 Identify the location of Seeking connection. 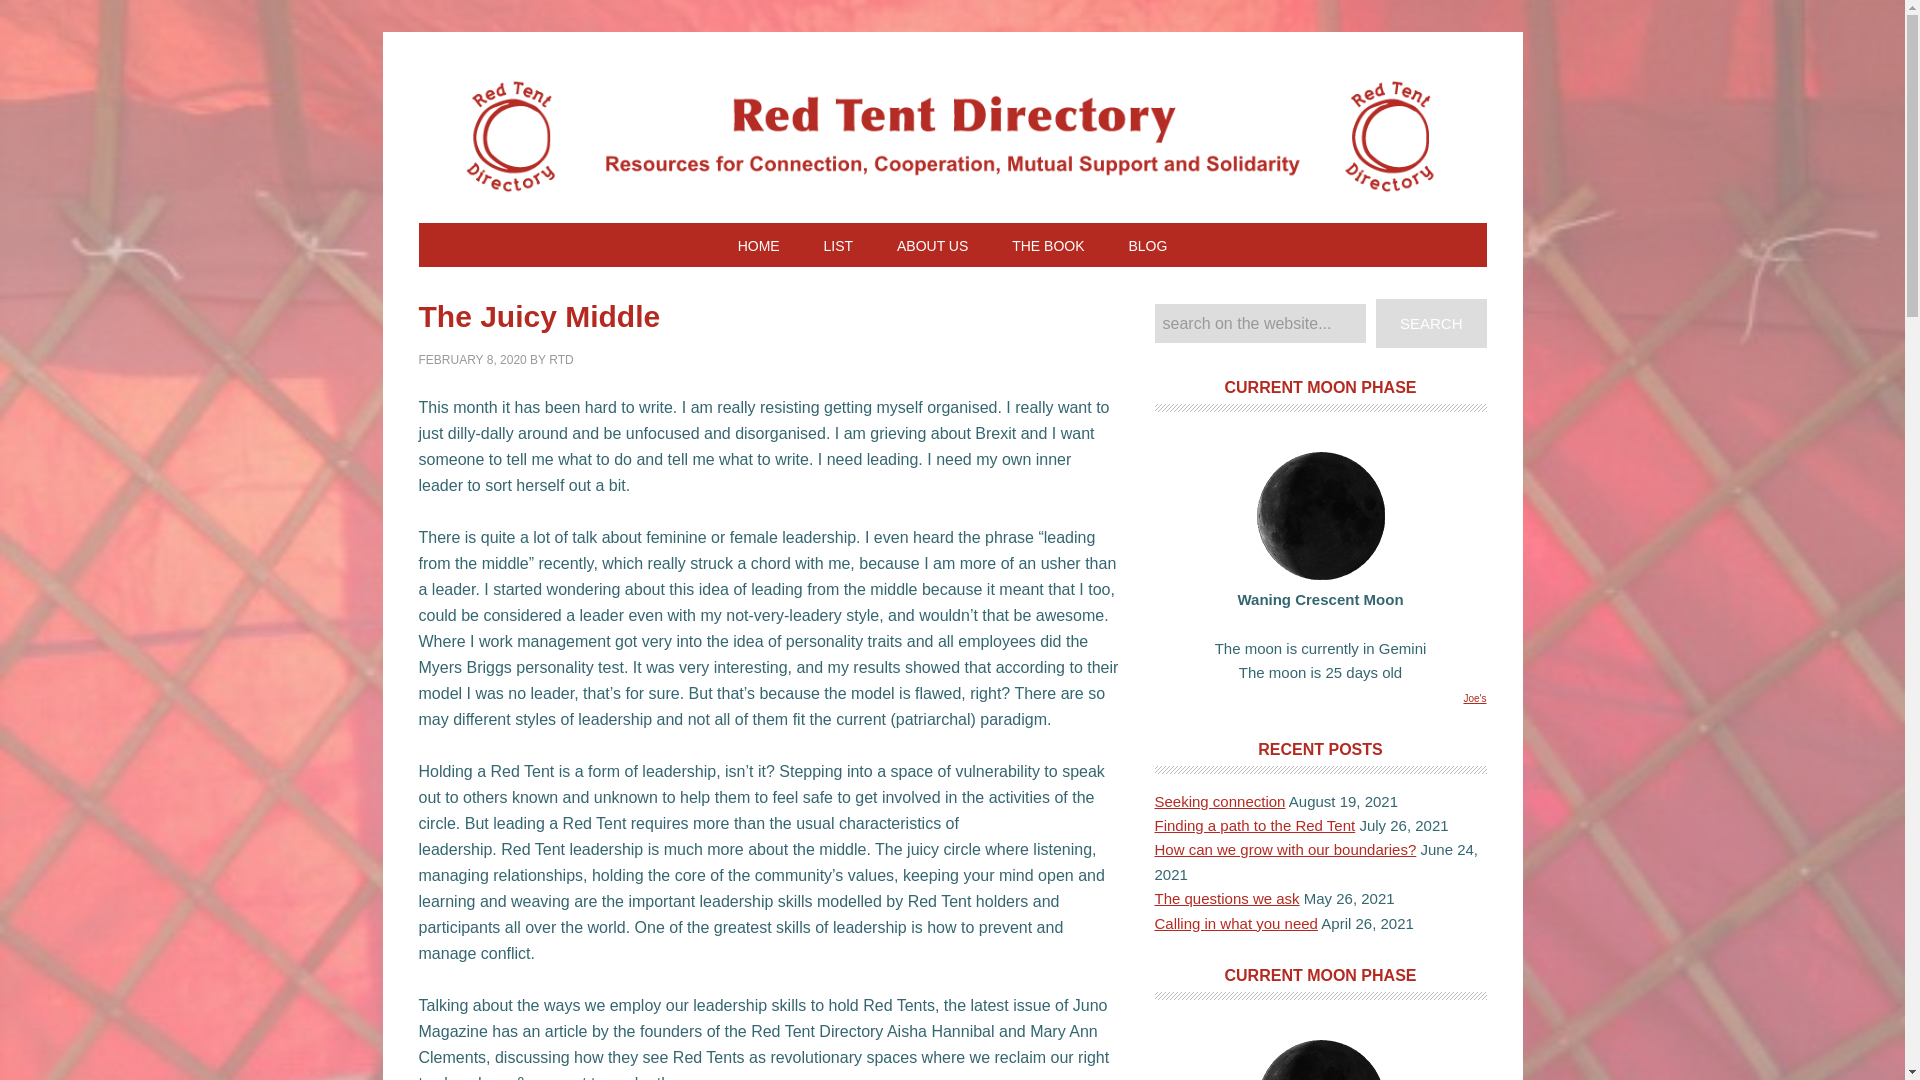
(1218, 801).